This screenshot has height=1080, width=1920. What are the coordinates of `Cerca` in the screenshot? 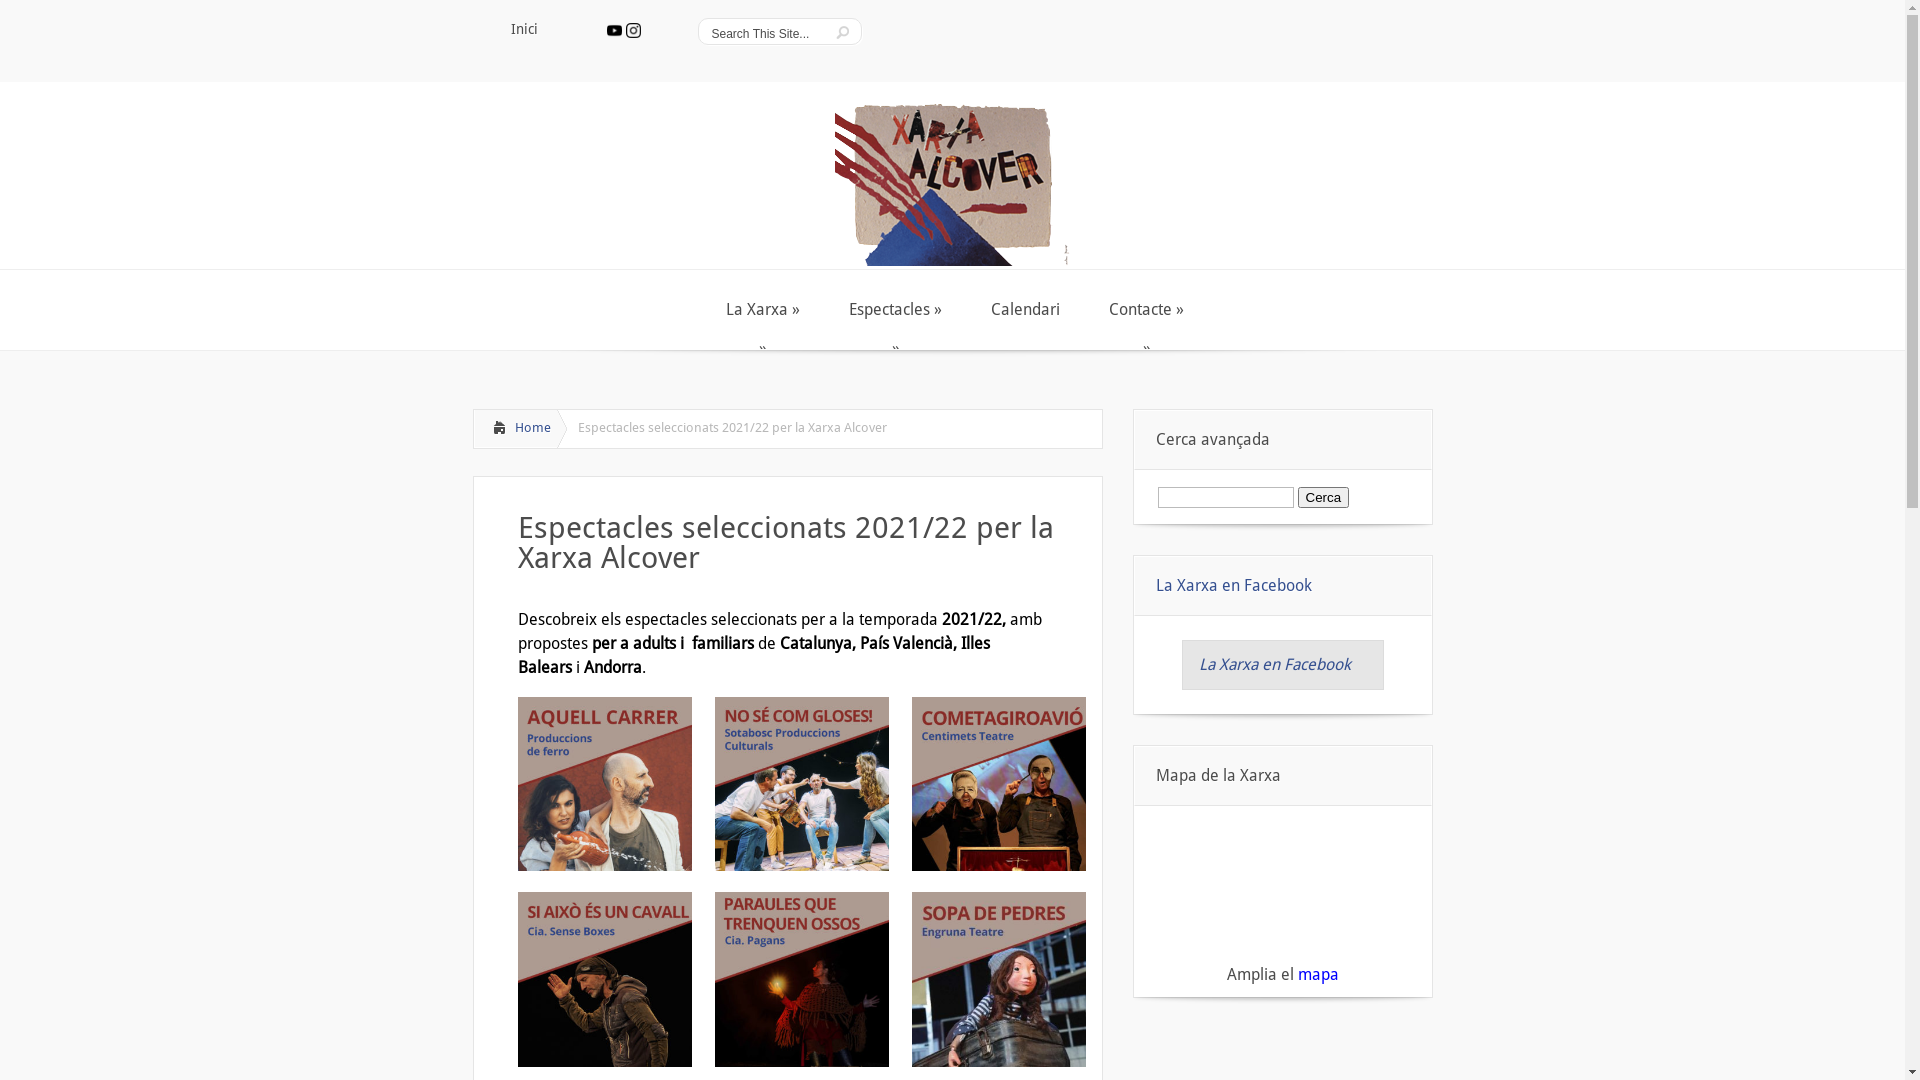 It's located at (1324, 498).